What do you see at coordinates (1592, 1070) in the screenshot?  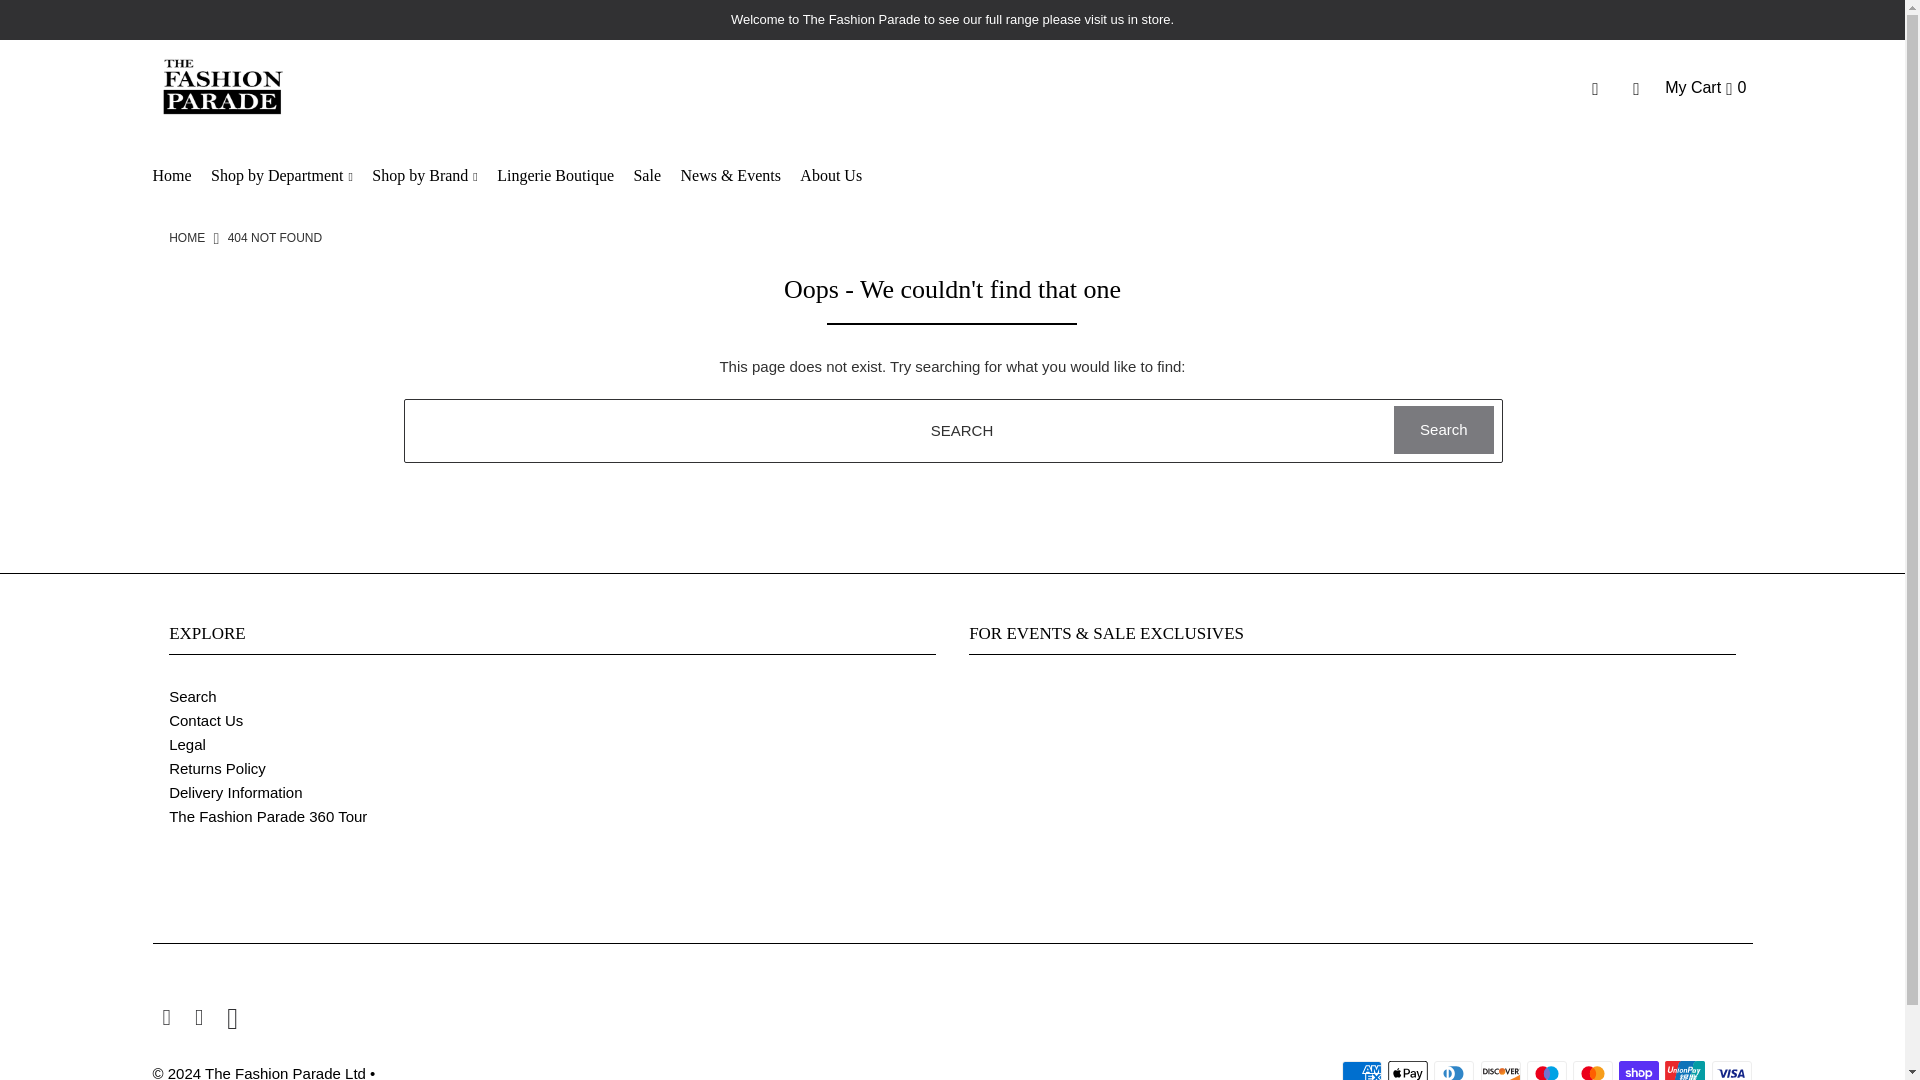 I see `Mastercard` at bounding box center [1592, 1070].